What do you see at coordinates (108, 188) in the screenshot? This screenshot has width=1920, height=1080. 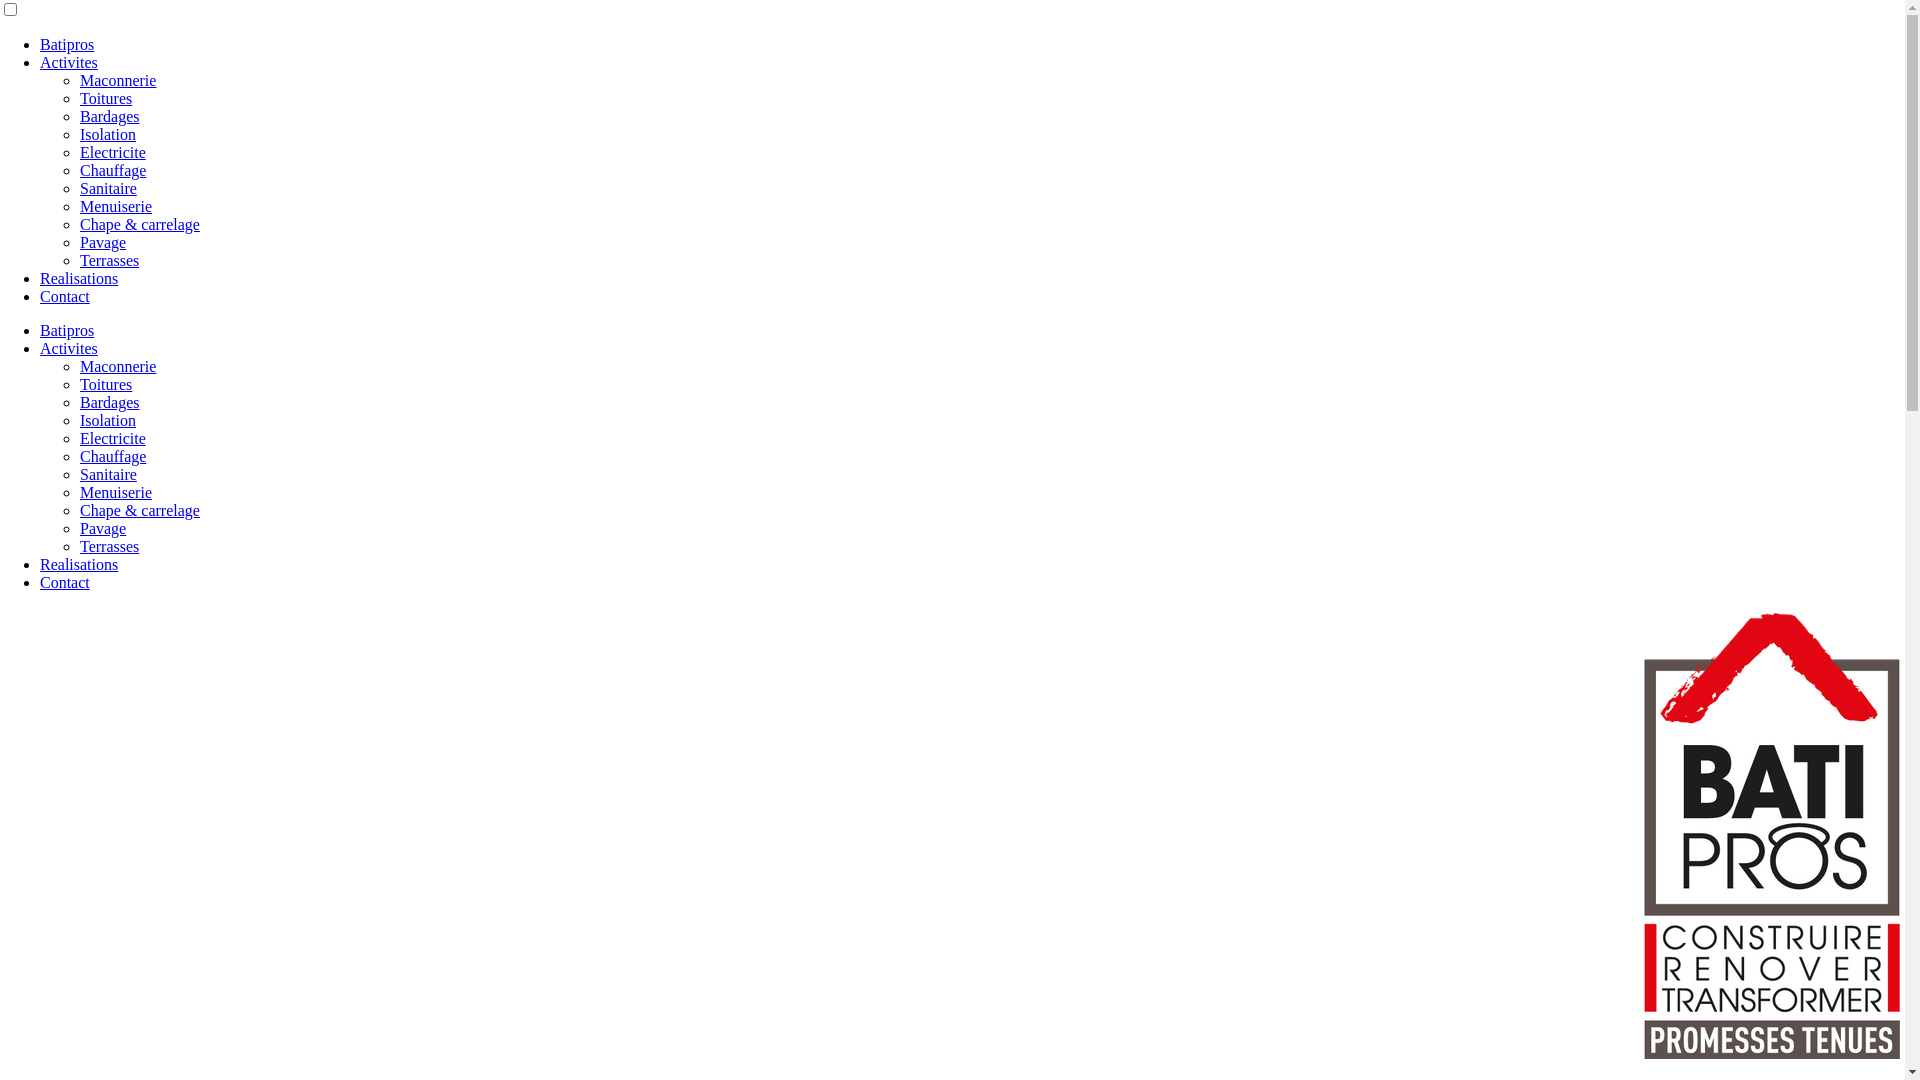 I see `Sanitaire` at bounding box center [108, 188].